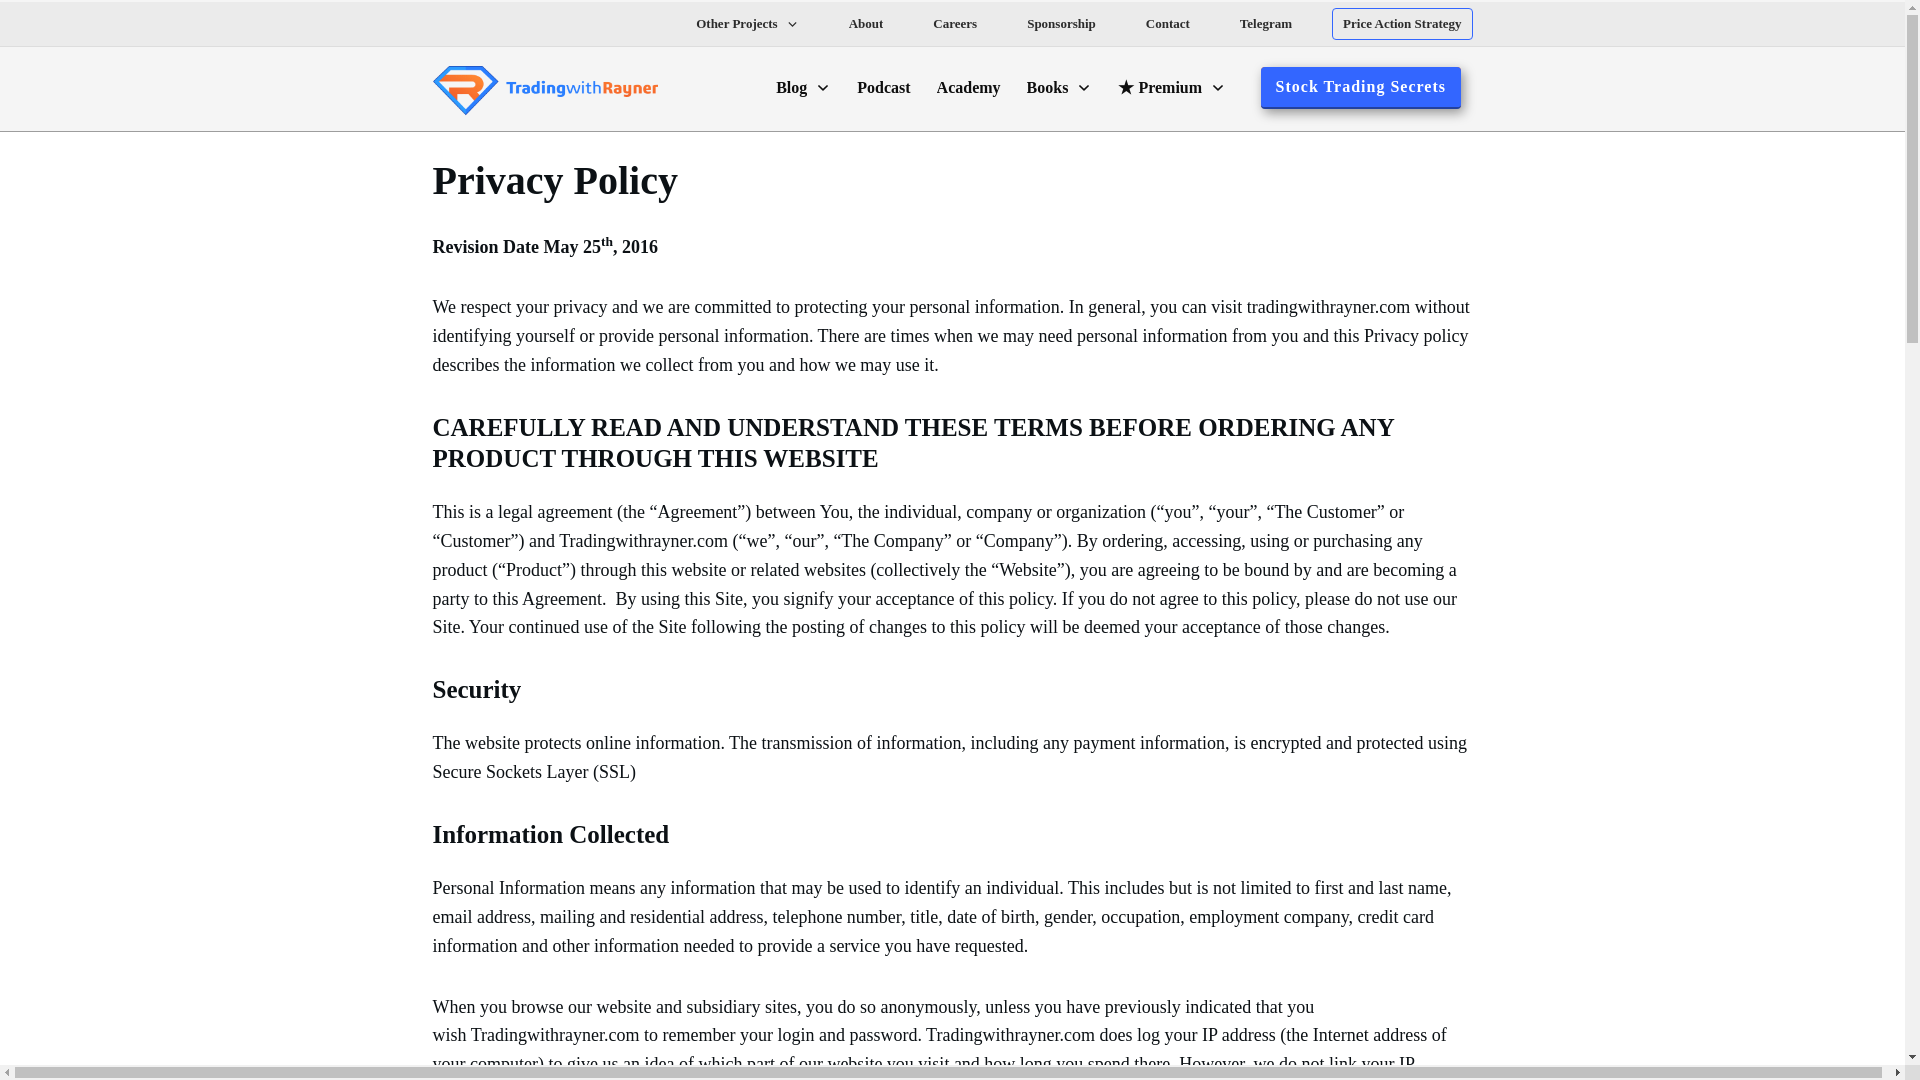  What do you see at coordinates (1168, 23) in the screenshot?
I see `Contact` at bounding box center [1168, 23].